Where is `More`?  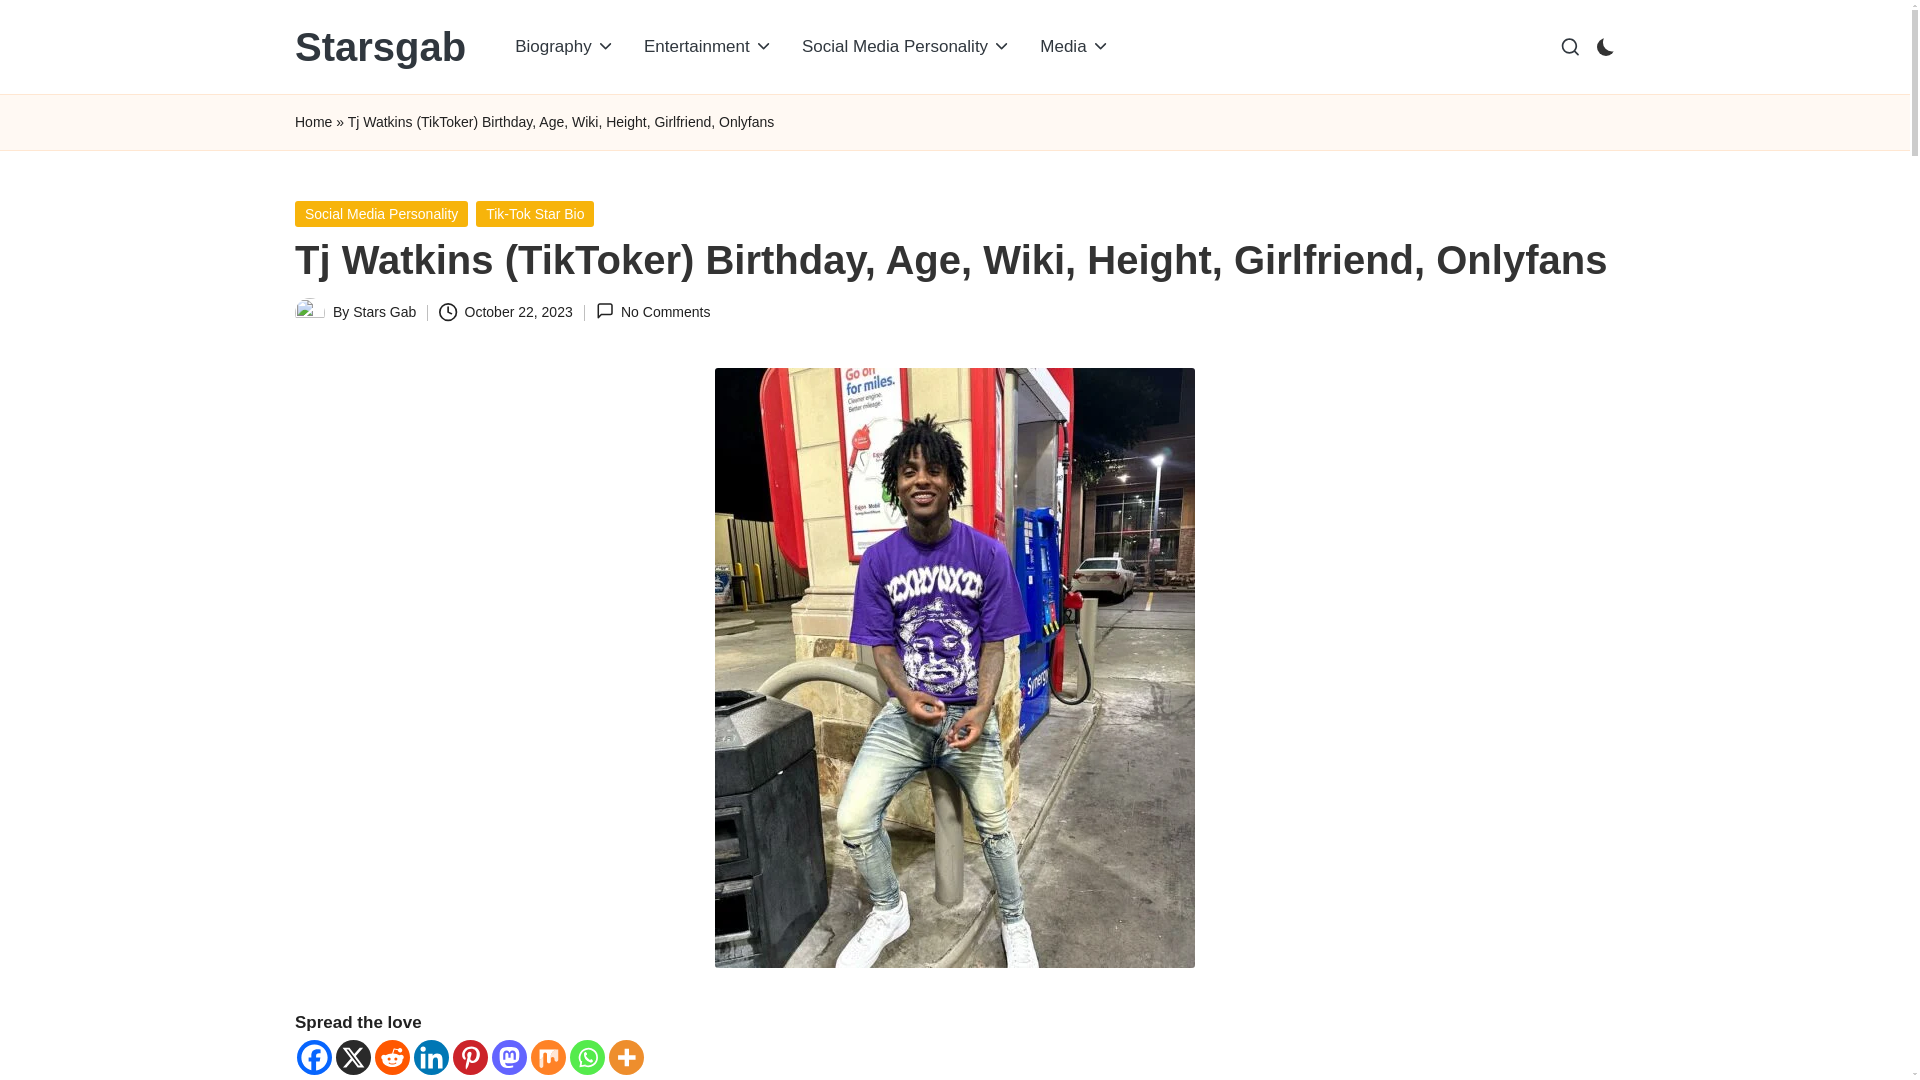
More is located at coordinates (626, 1057).